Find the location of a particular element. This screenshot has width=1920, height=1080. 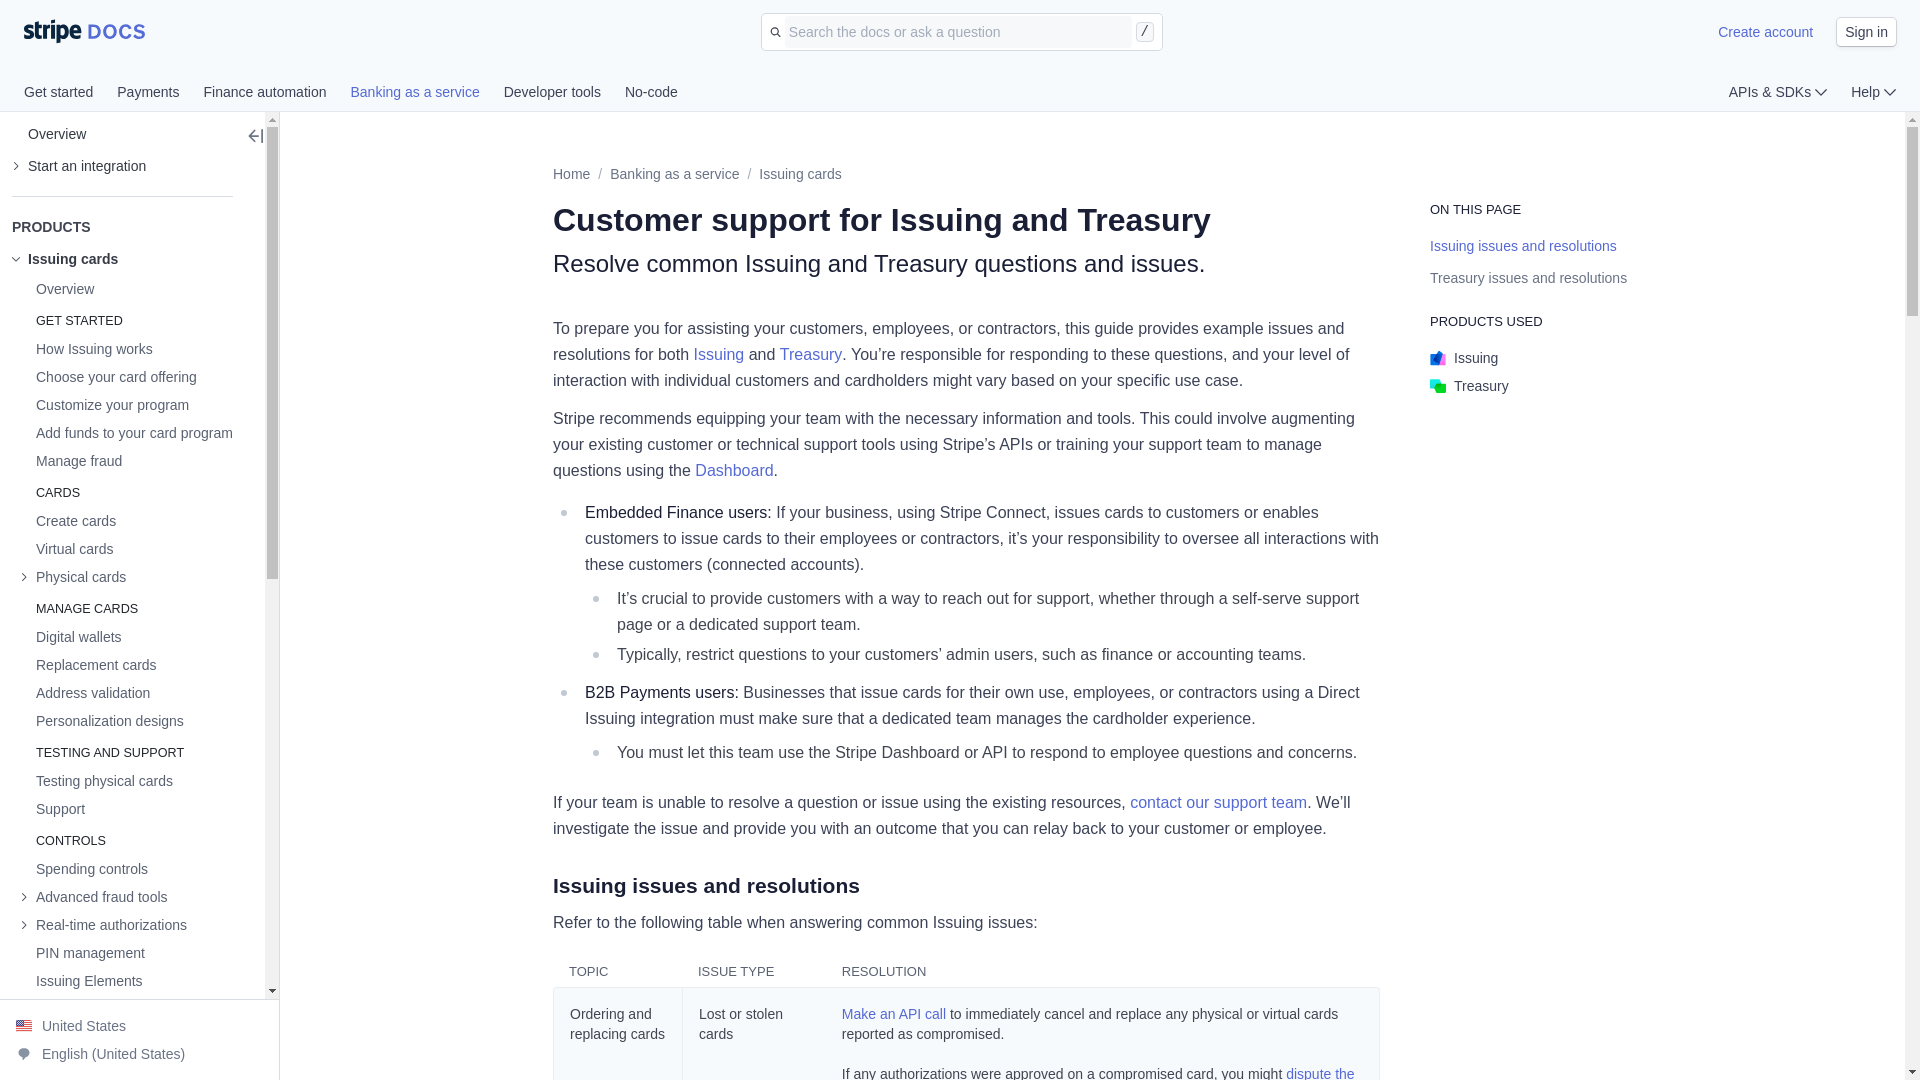

Start an integration is located at coordinates (78, 166).